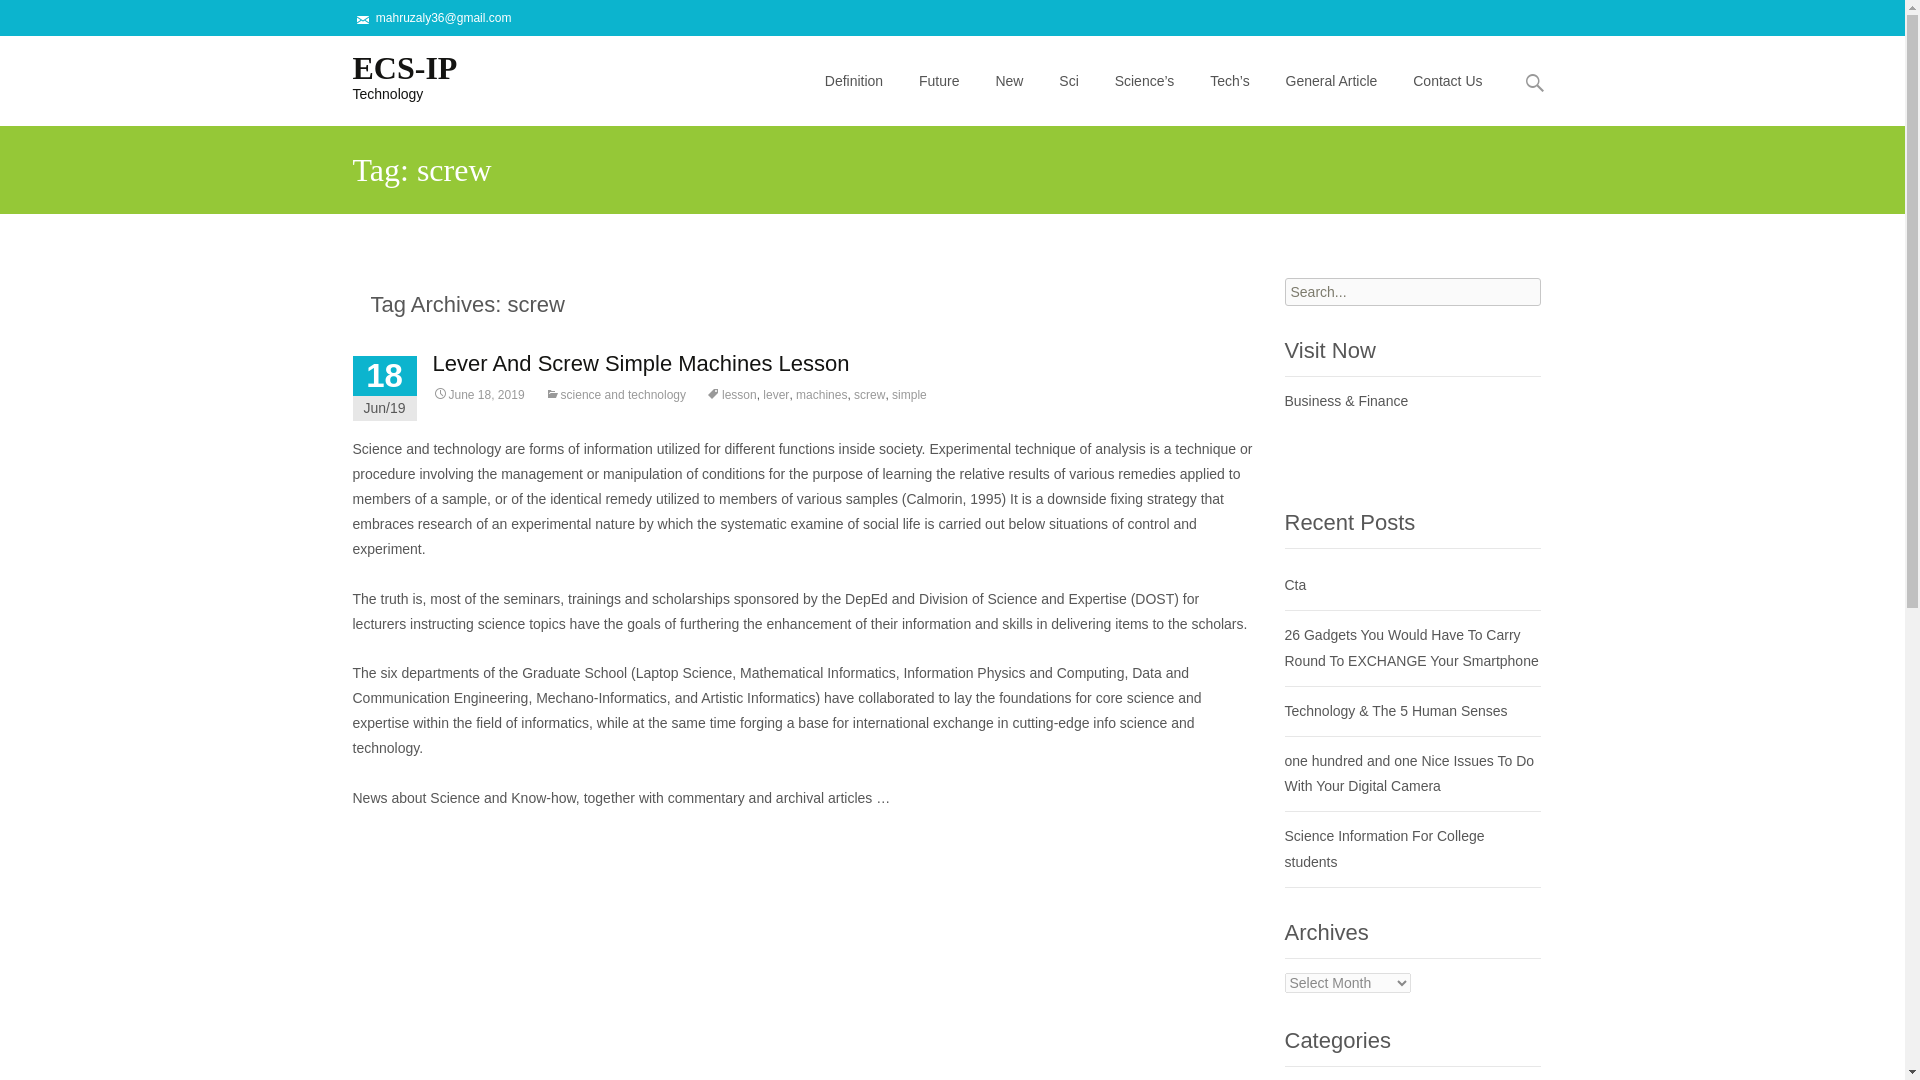 The height and width of the screenshot is (1080, 1920). Describe the element at coordinates (776, 394) in the screenshot. I see `lever` at that location.